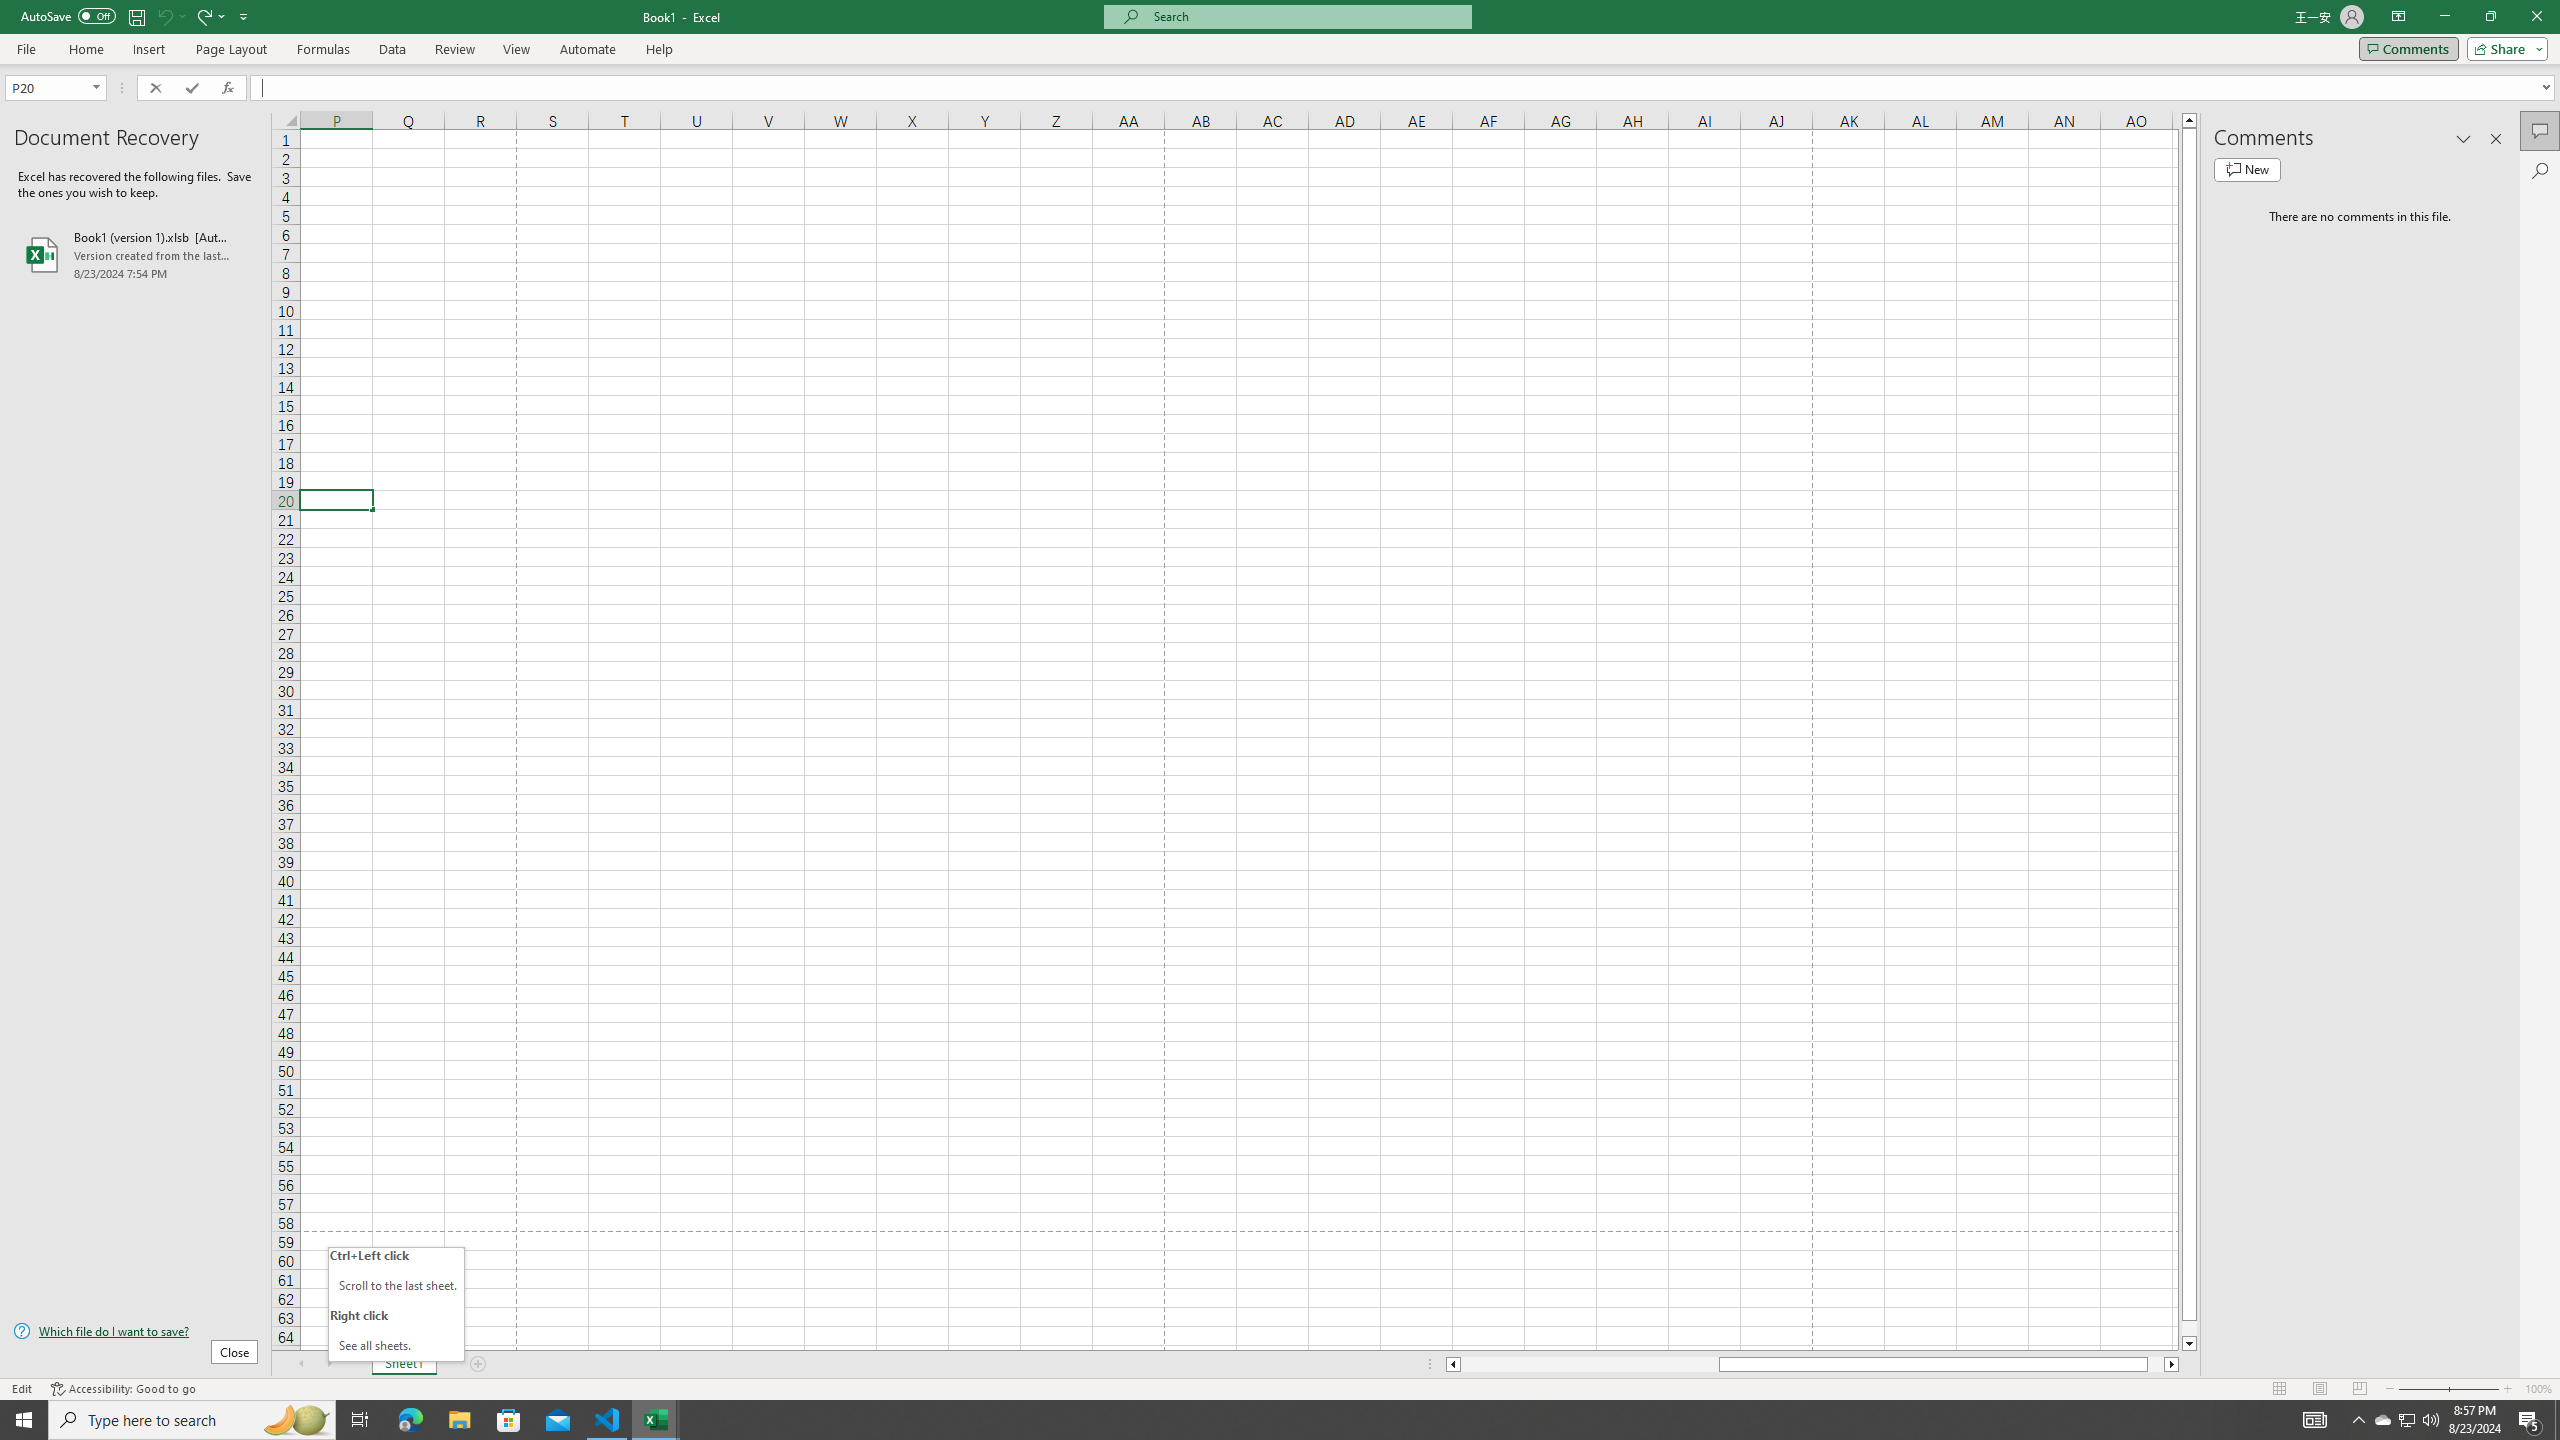 The height and width of the screenshot is (1440, 2560). I want to click on Formula Bar, so click(1405, 87).